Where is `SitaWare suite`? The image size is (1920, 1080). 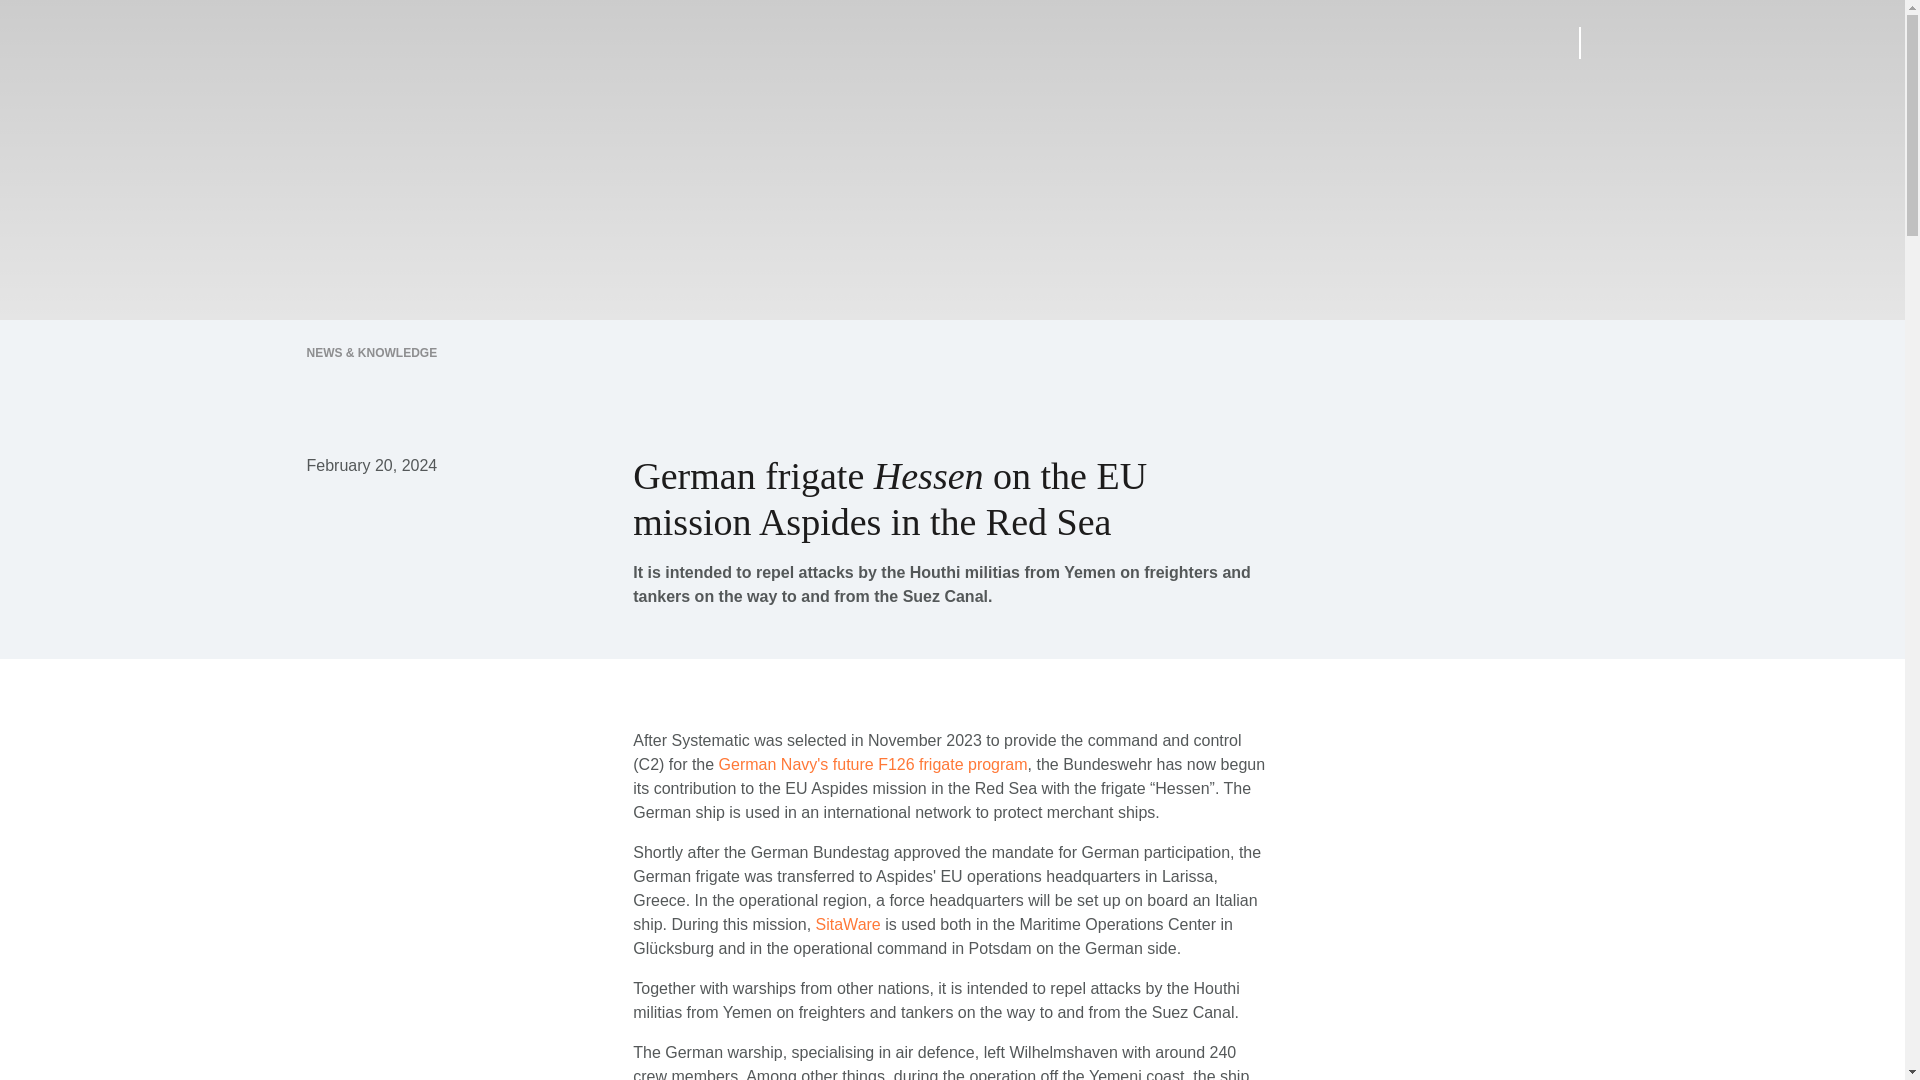 SitaWare suite is located at coordinates (848, 924).